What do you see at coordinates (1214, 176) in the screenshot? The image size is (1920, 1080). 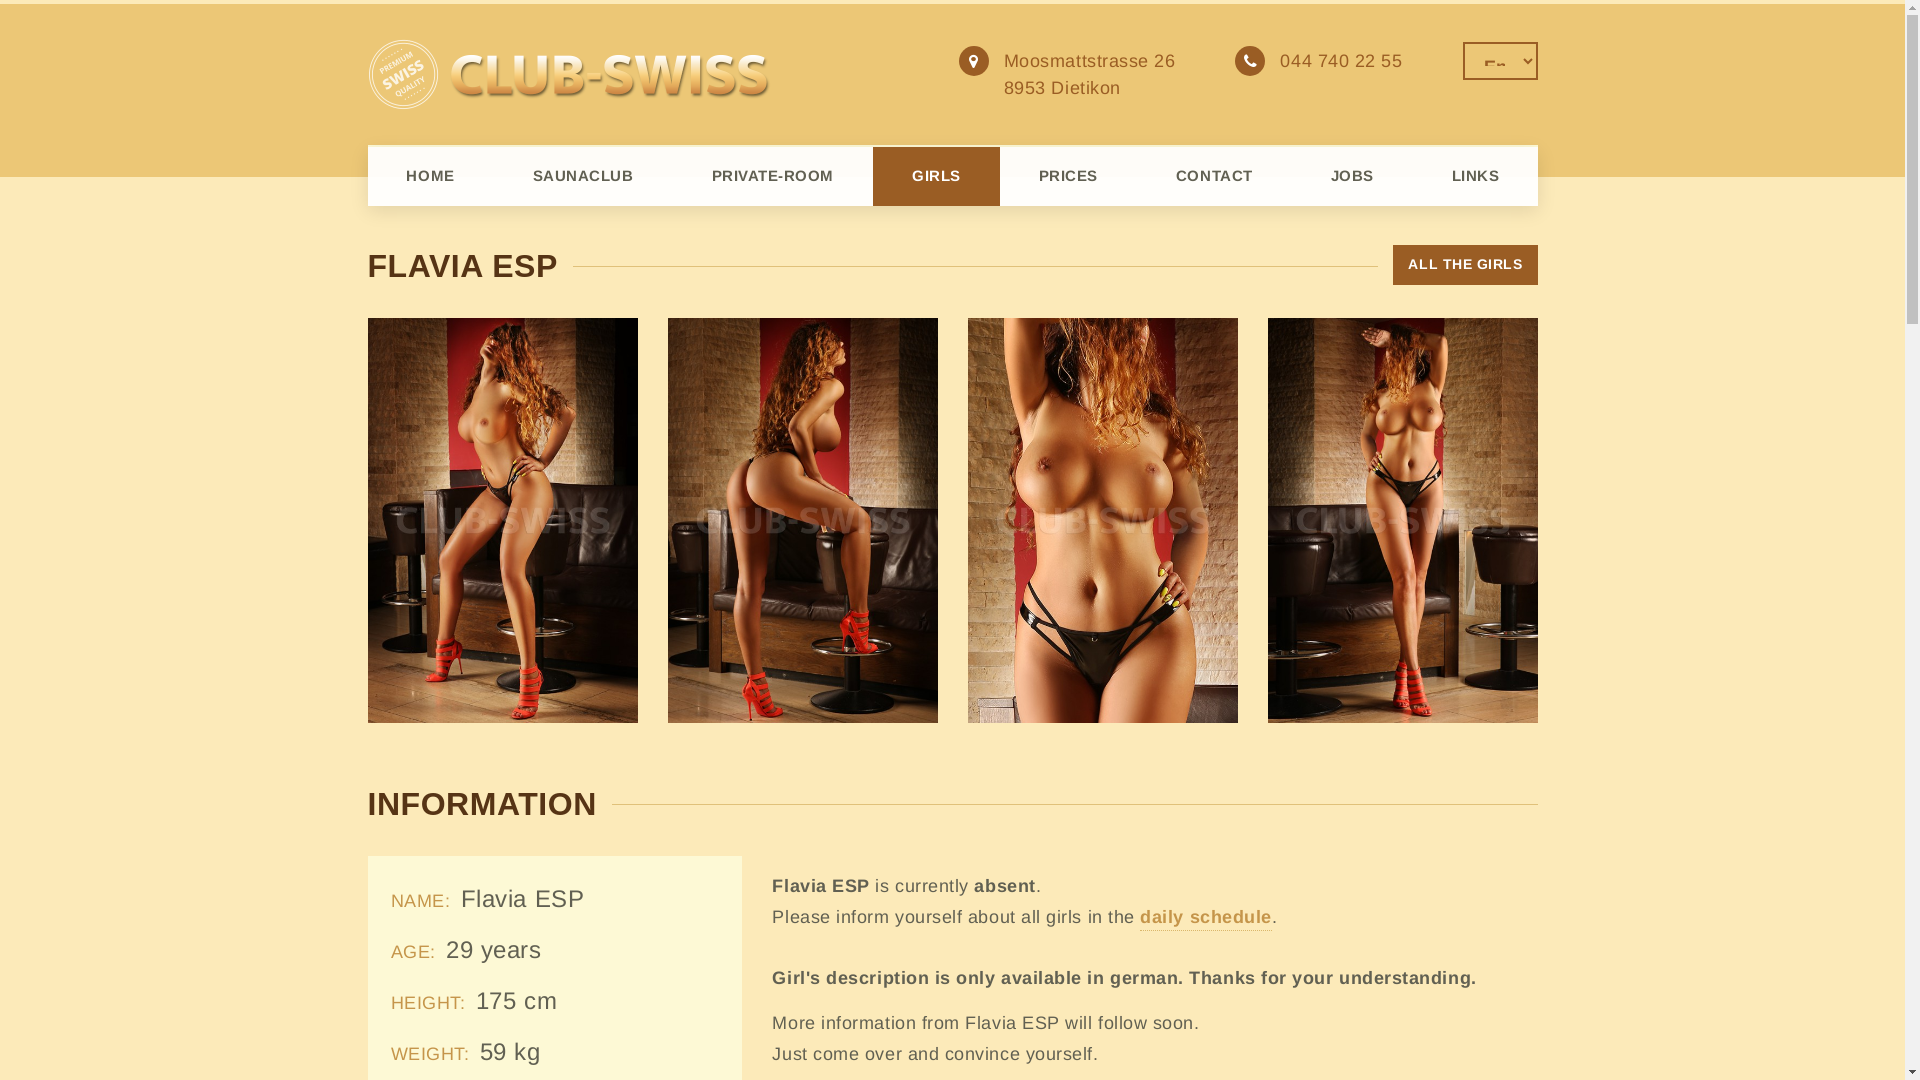 I see `CONTACT` at bounding box center [1214, 176].